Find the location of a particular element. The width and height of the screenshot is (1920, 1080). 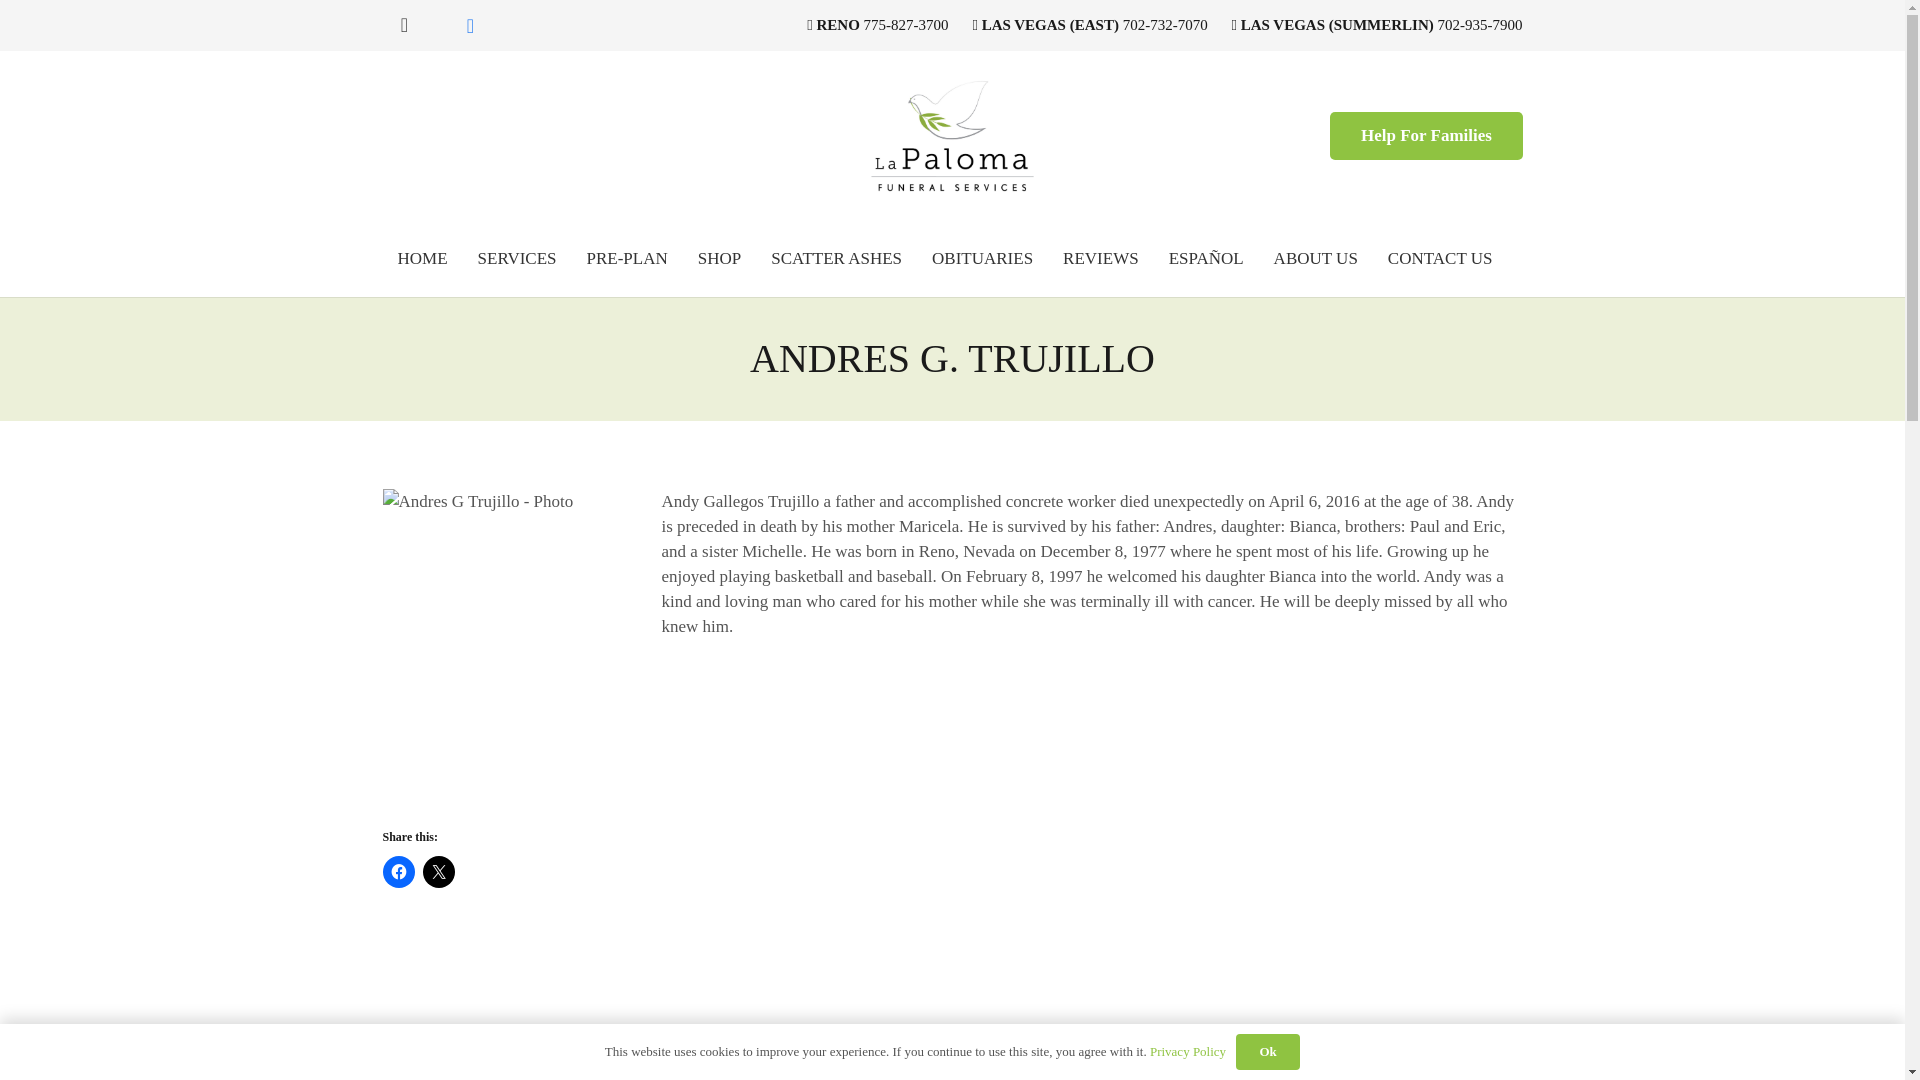

HOME is located at coordinates (422, 259).